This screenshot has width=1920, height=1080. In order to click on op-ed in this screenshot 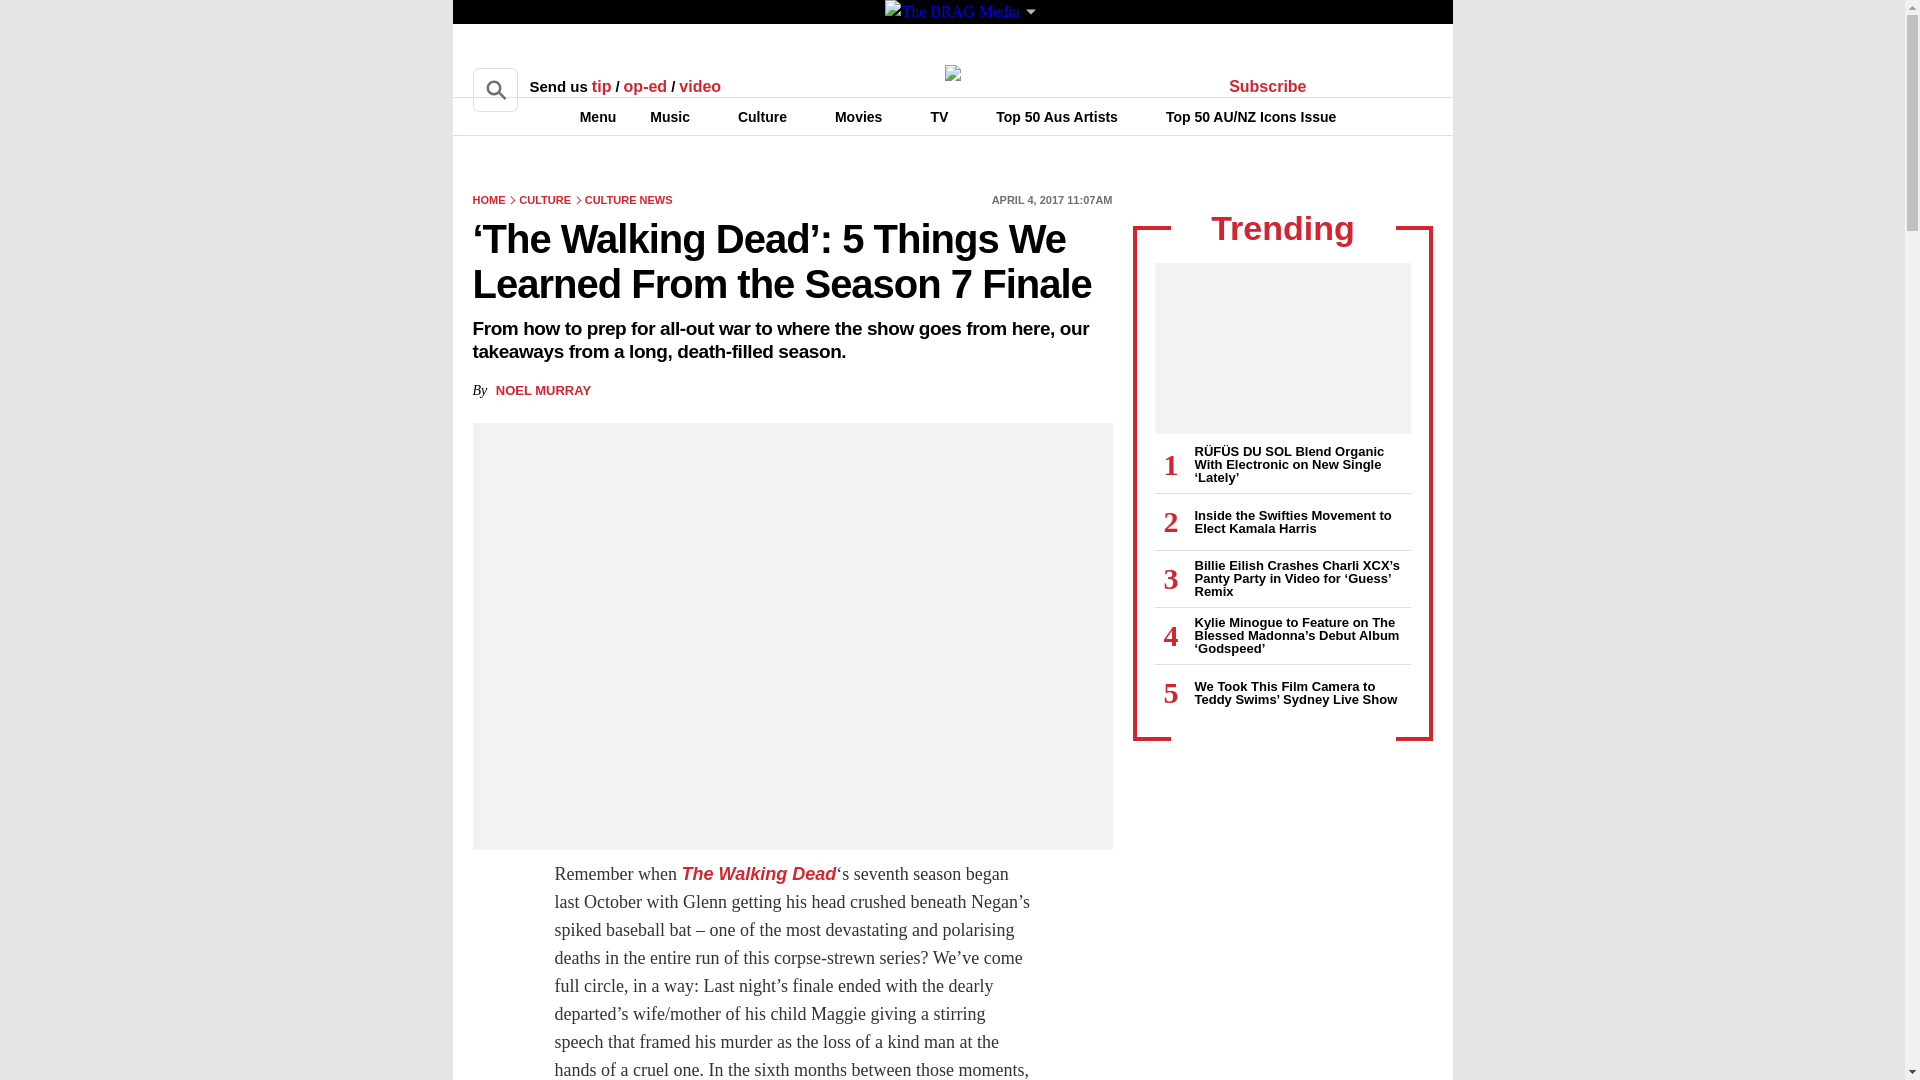, I will do `click(646, 86)`.